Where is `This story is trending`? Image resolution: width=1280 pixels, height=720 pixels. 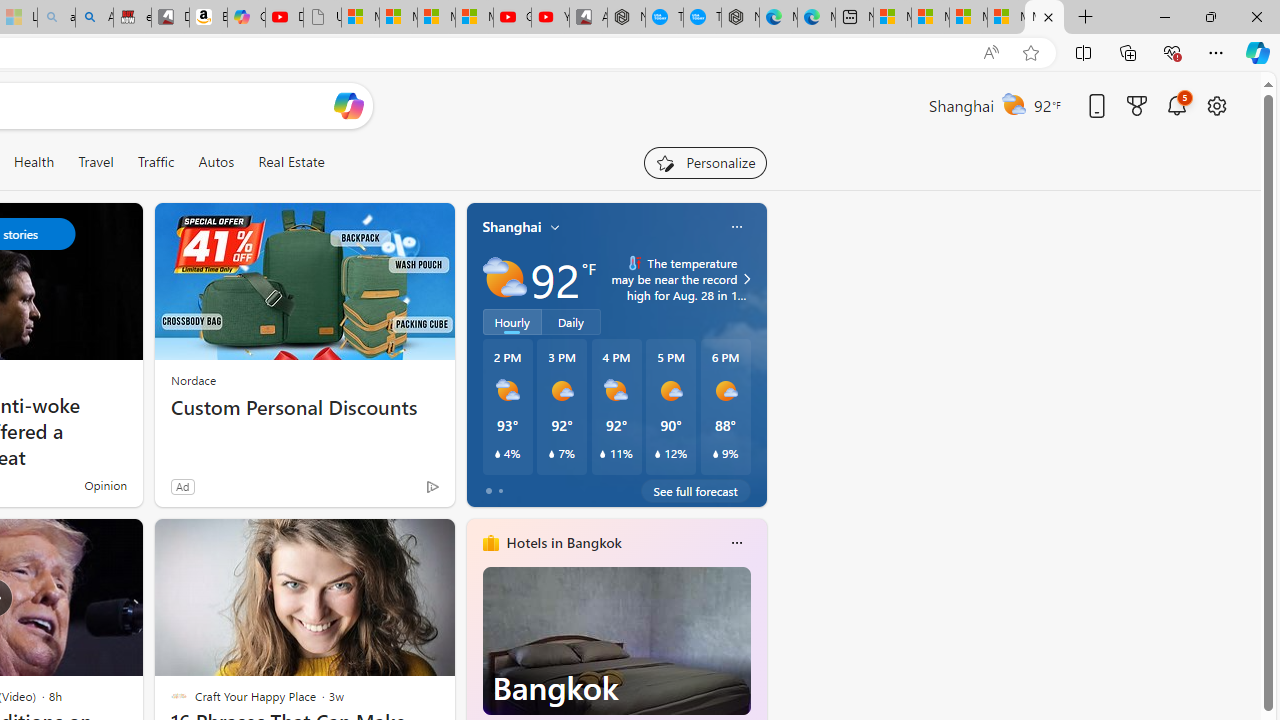 This story is trending is located at coordinates (393, 490).